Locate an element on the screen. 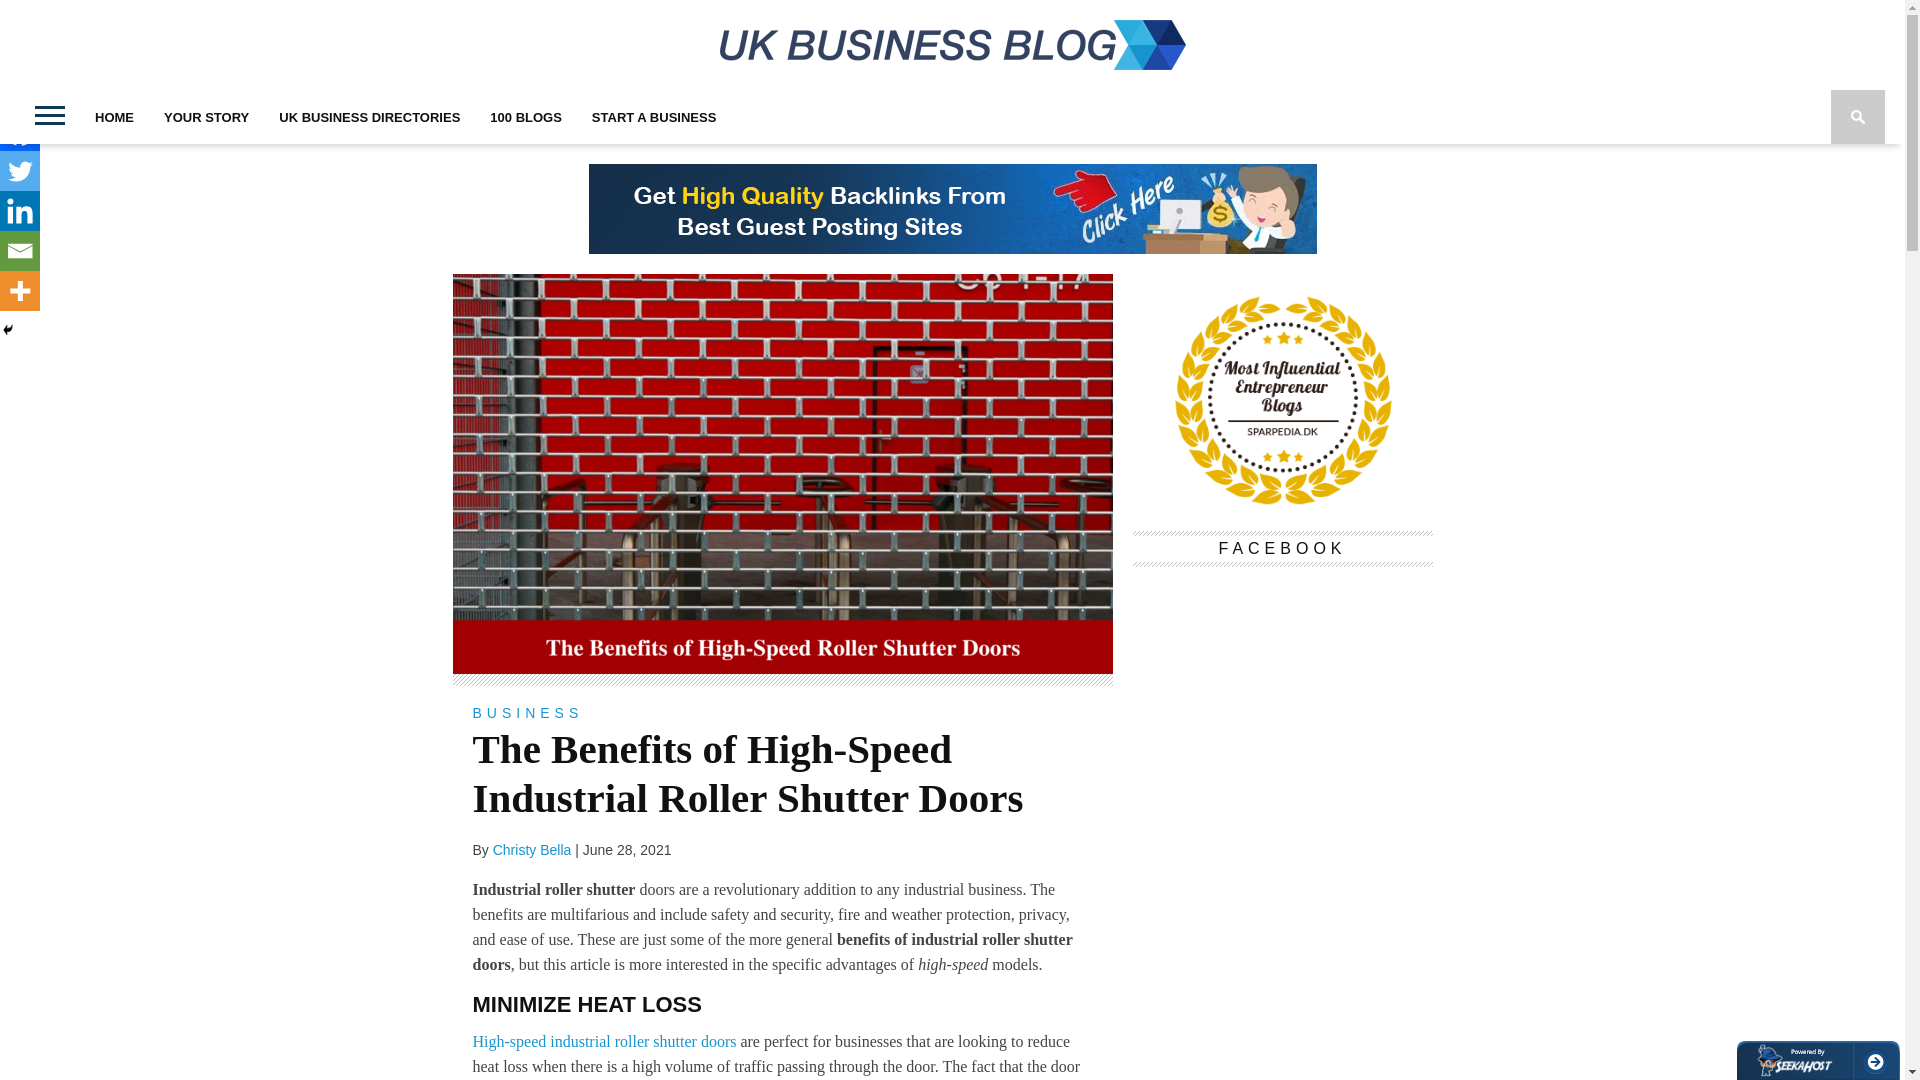 The width and height of the screenshot is (1920, 1080). Email is located at coordinates (20, 251).